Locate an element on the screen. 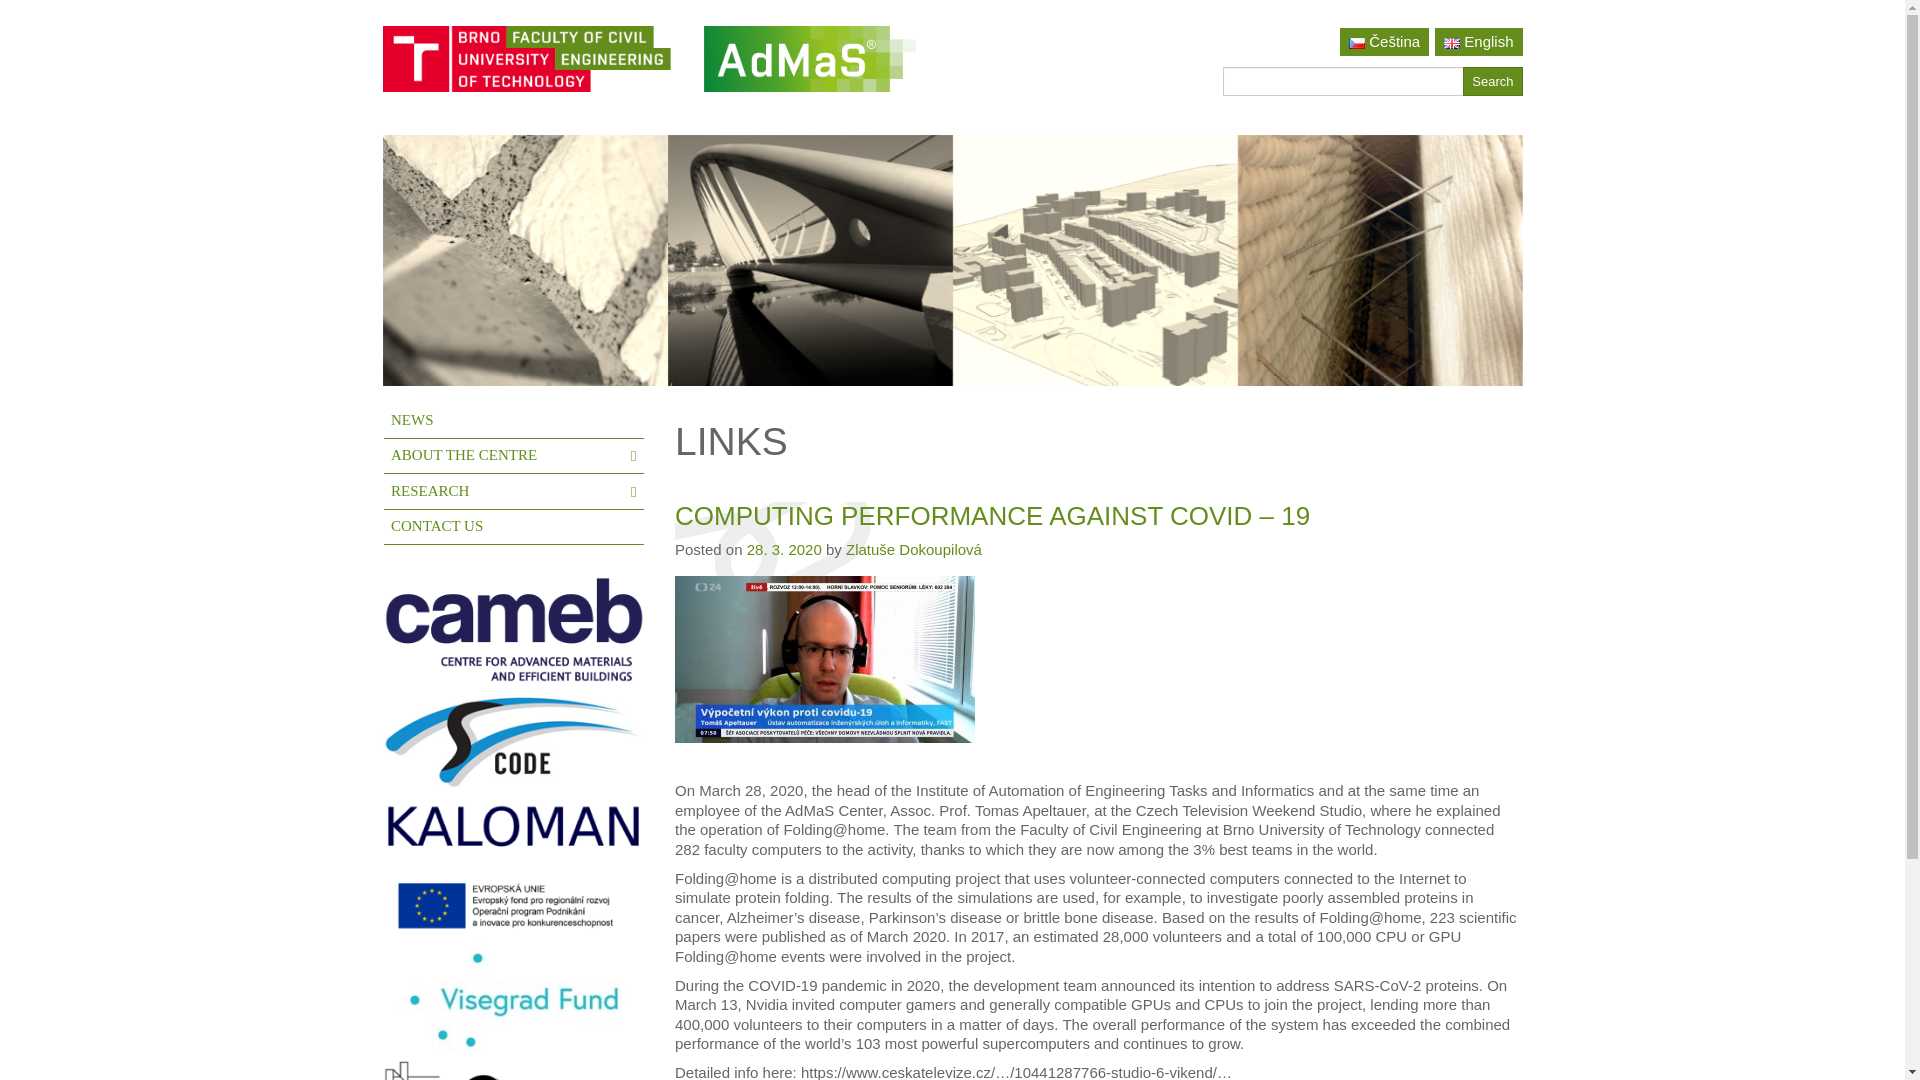  28. 3. 2020 is located at coordinates (784, 550).